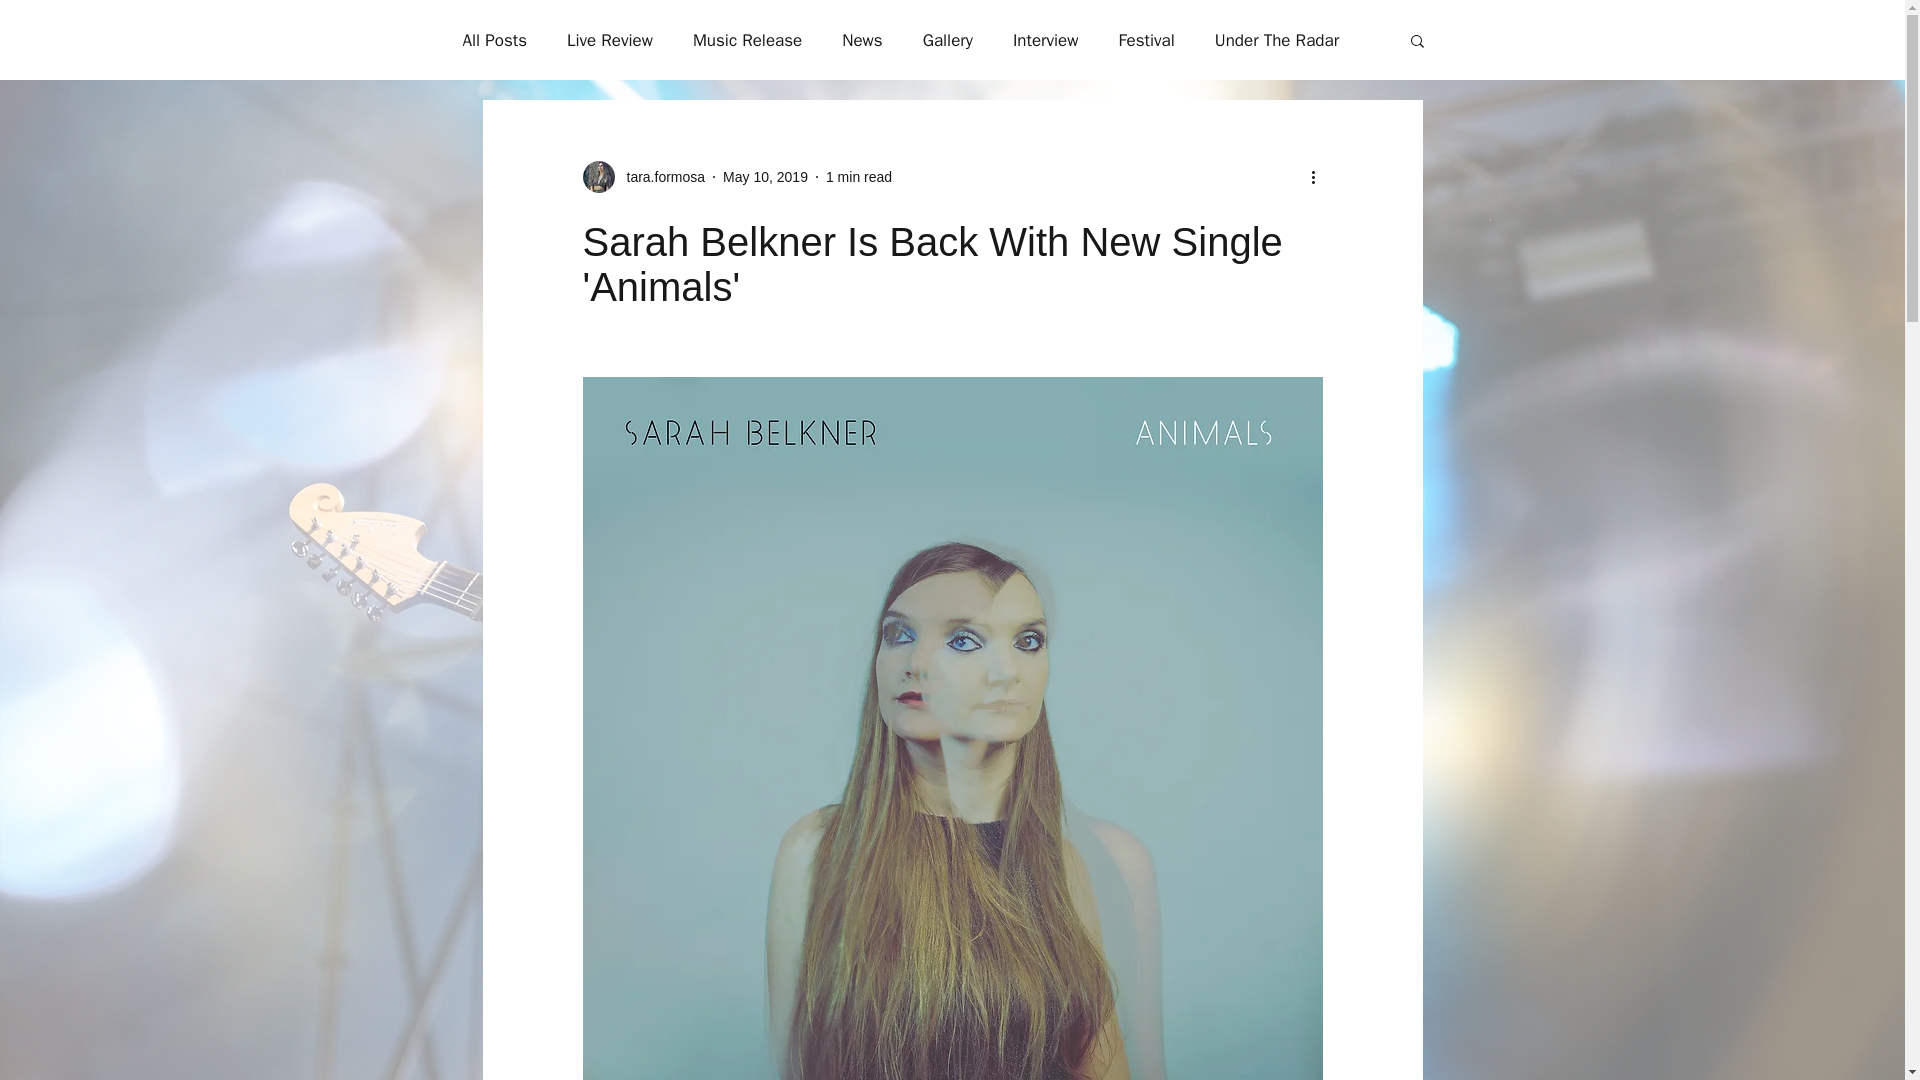  What do you see at coordinates (642, 176) in the screenshot?
I see `tara.formosa` at bounding box center [642, 176].